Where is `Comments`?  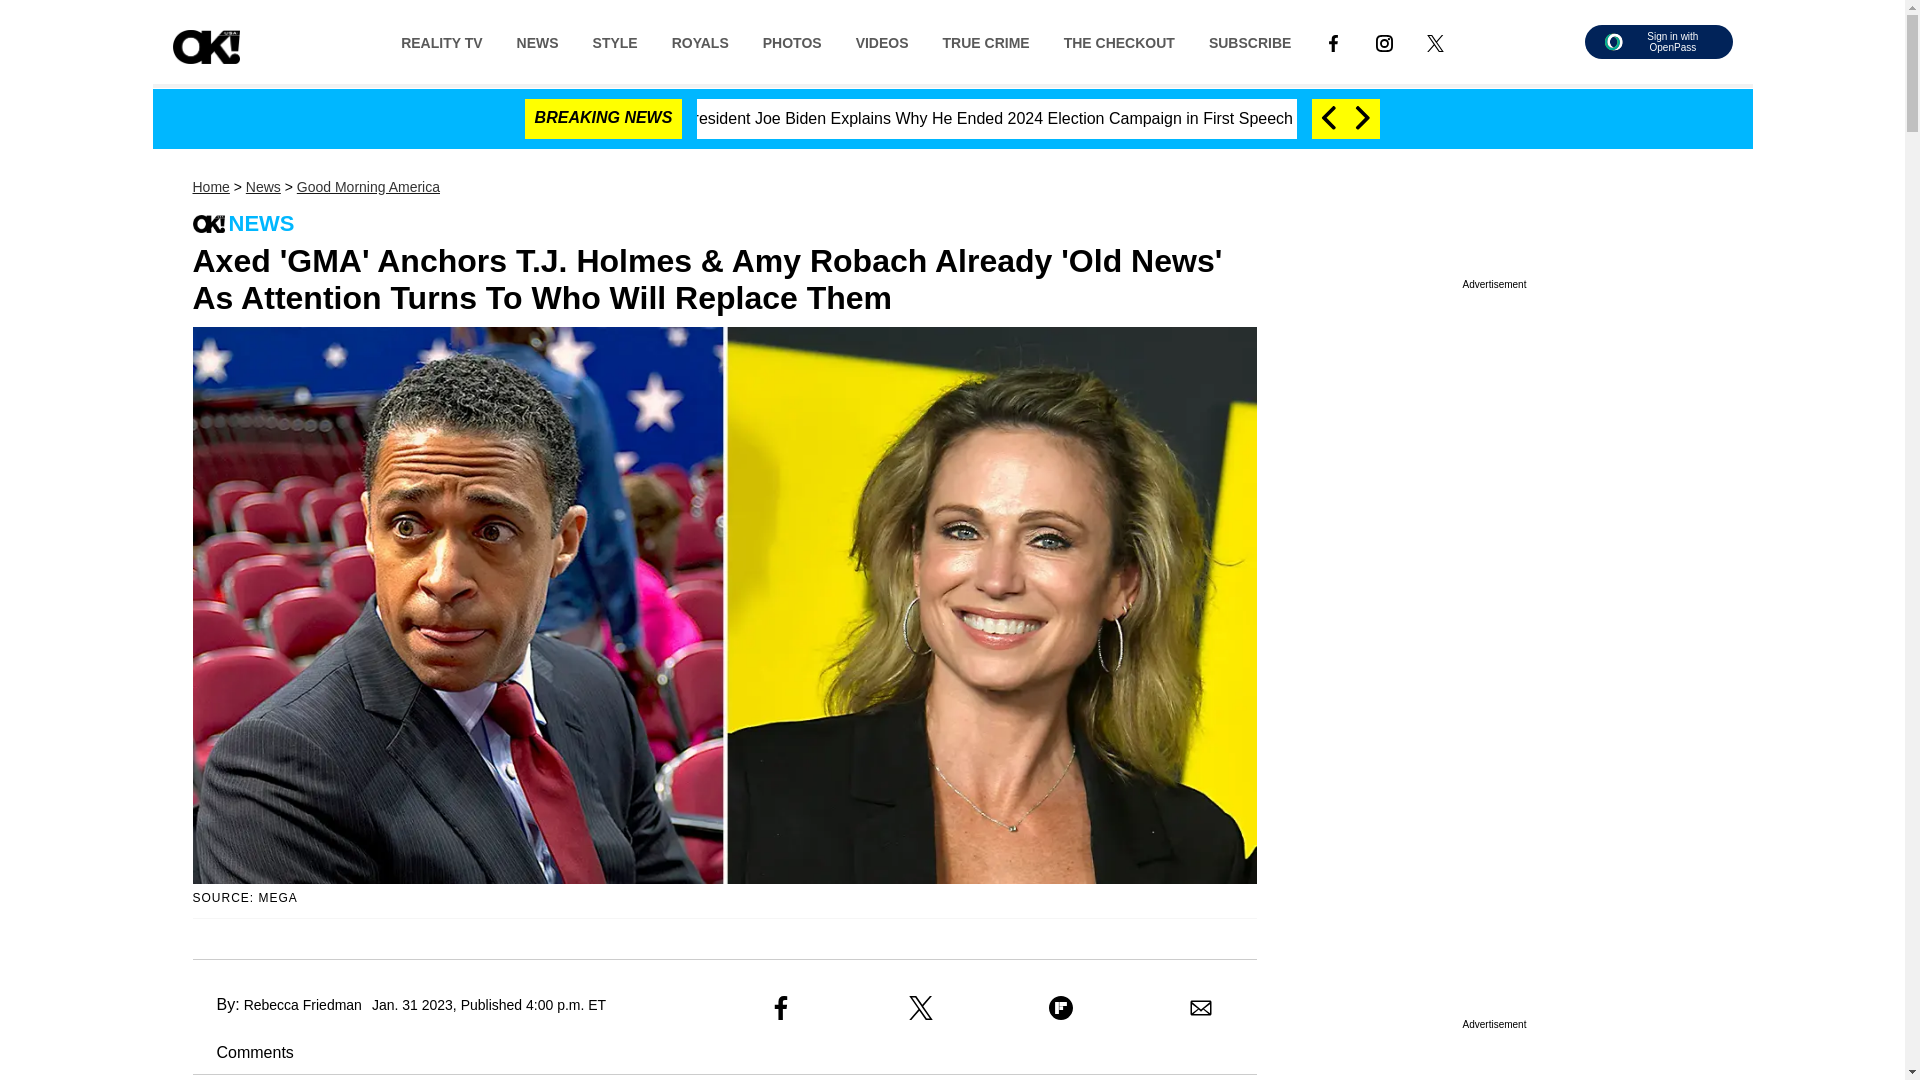 Comments is located at coordinates (242, 1052).